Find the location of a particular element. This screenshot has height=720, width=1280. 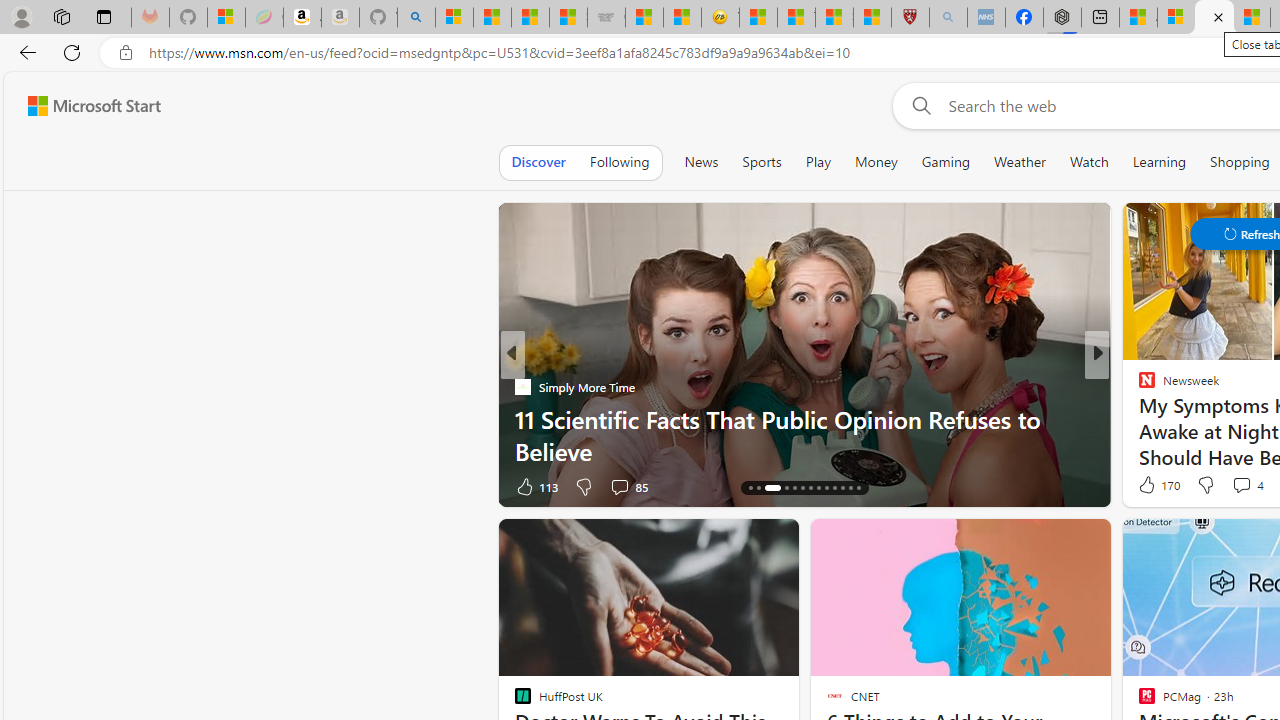

3 Like is located at coordinates (1145, 486).